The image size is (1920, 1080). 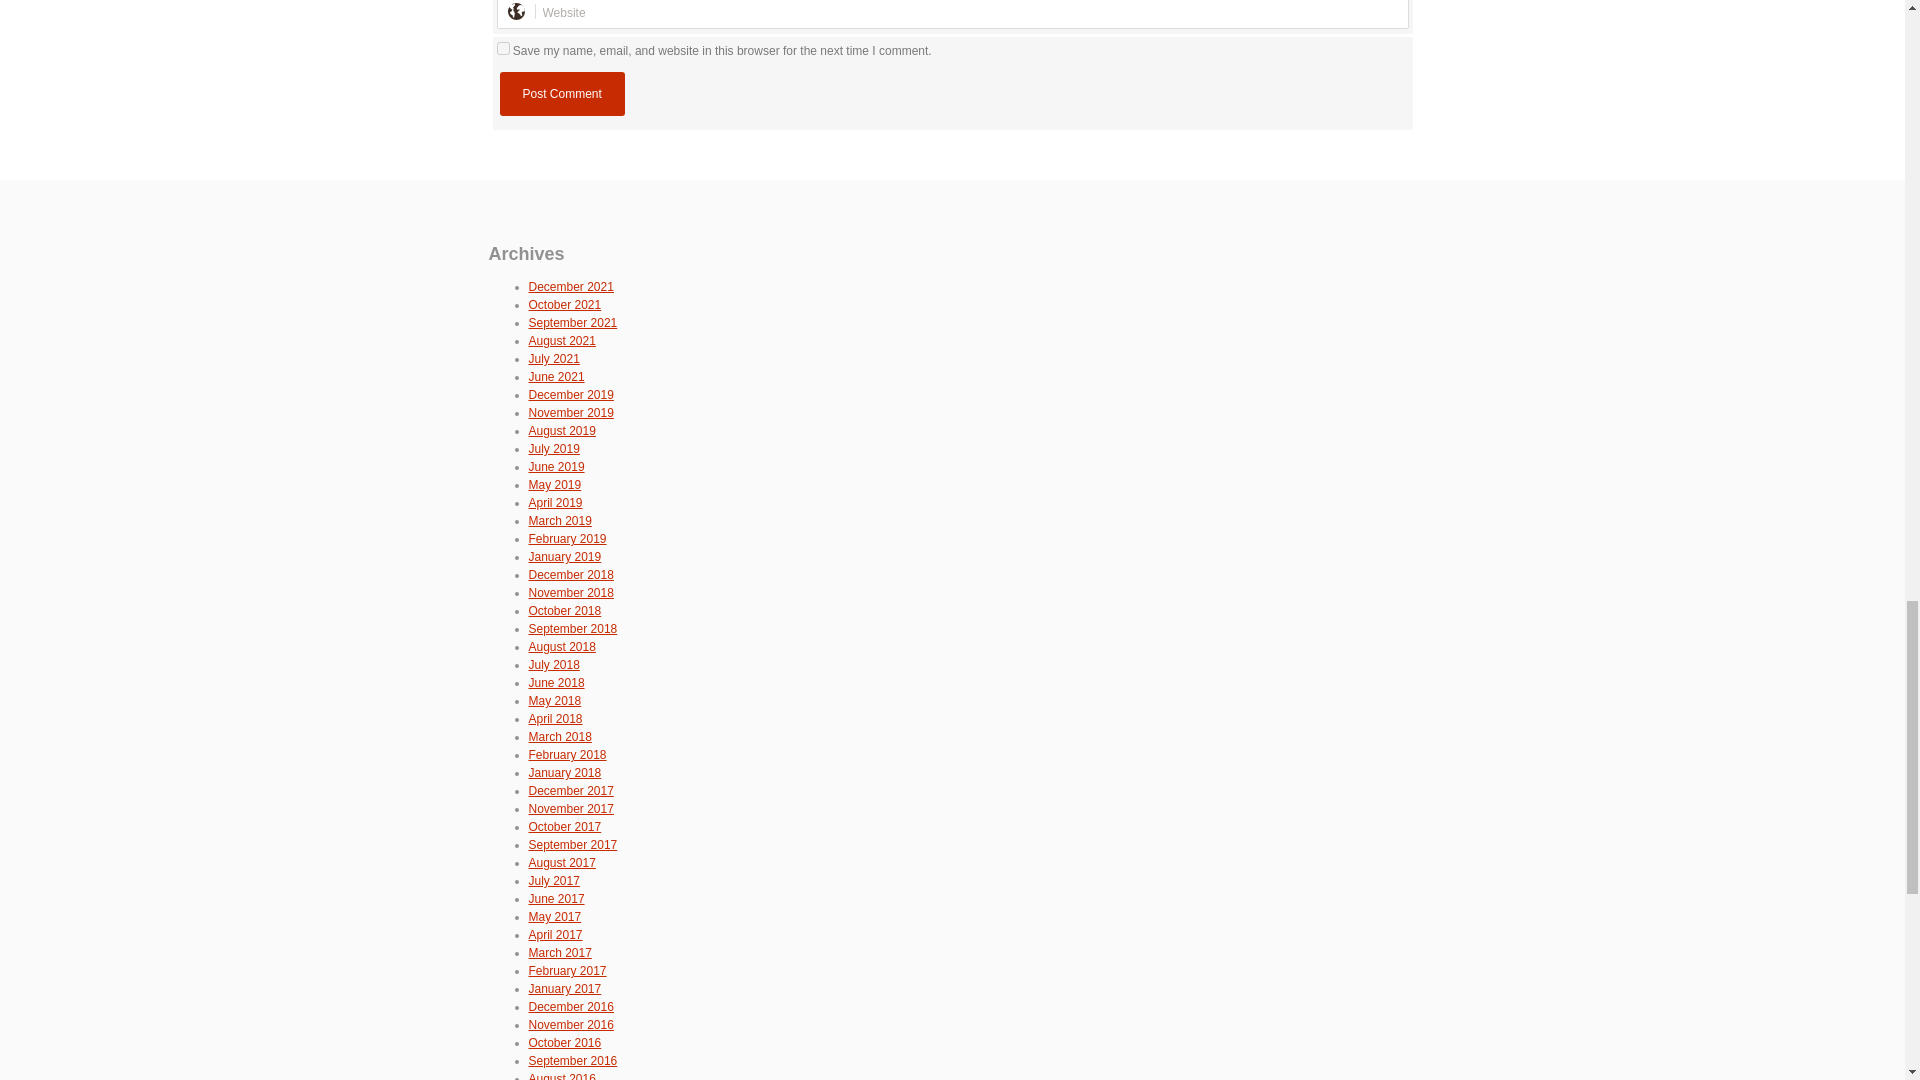 I want to click on Post Comment, so click(x=562, y=94).